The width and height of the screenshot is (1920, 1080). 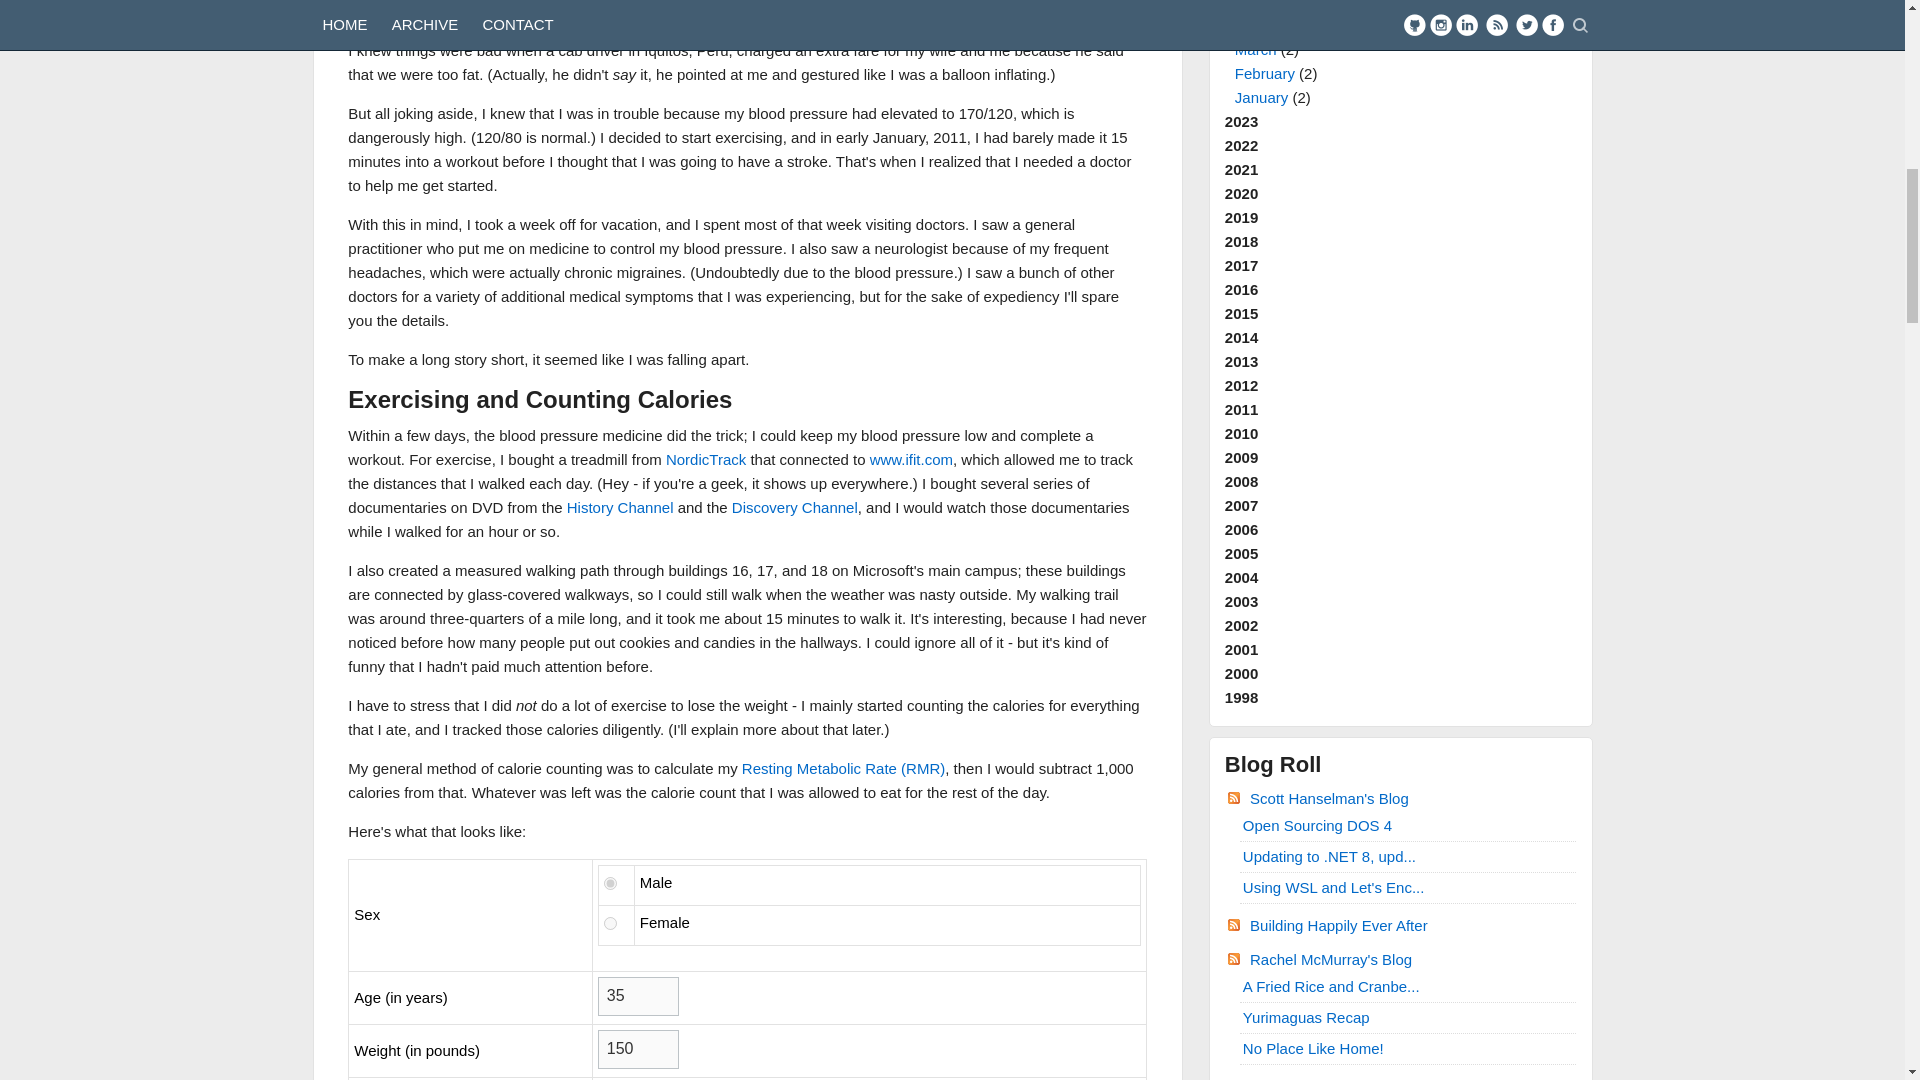 I want to click on Female, so click(x=610, y=922).